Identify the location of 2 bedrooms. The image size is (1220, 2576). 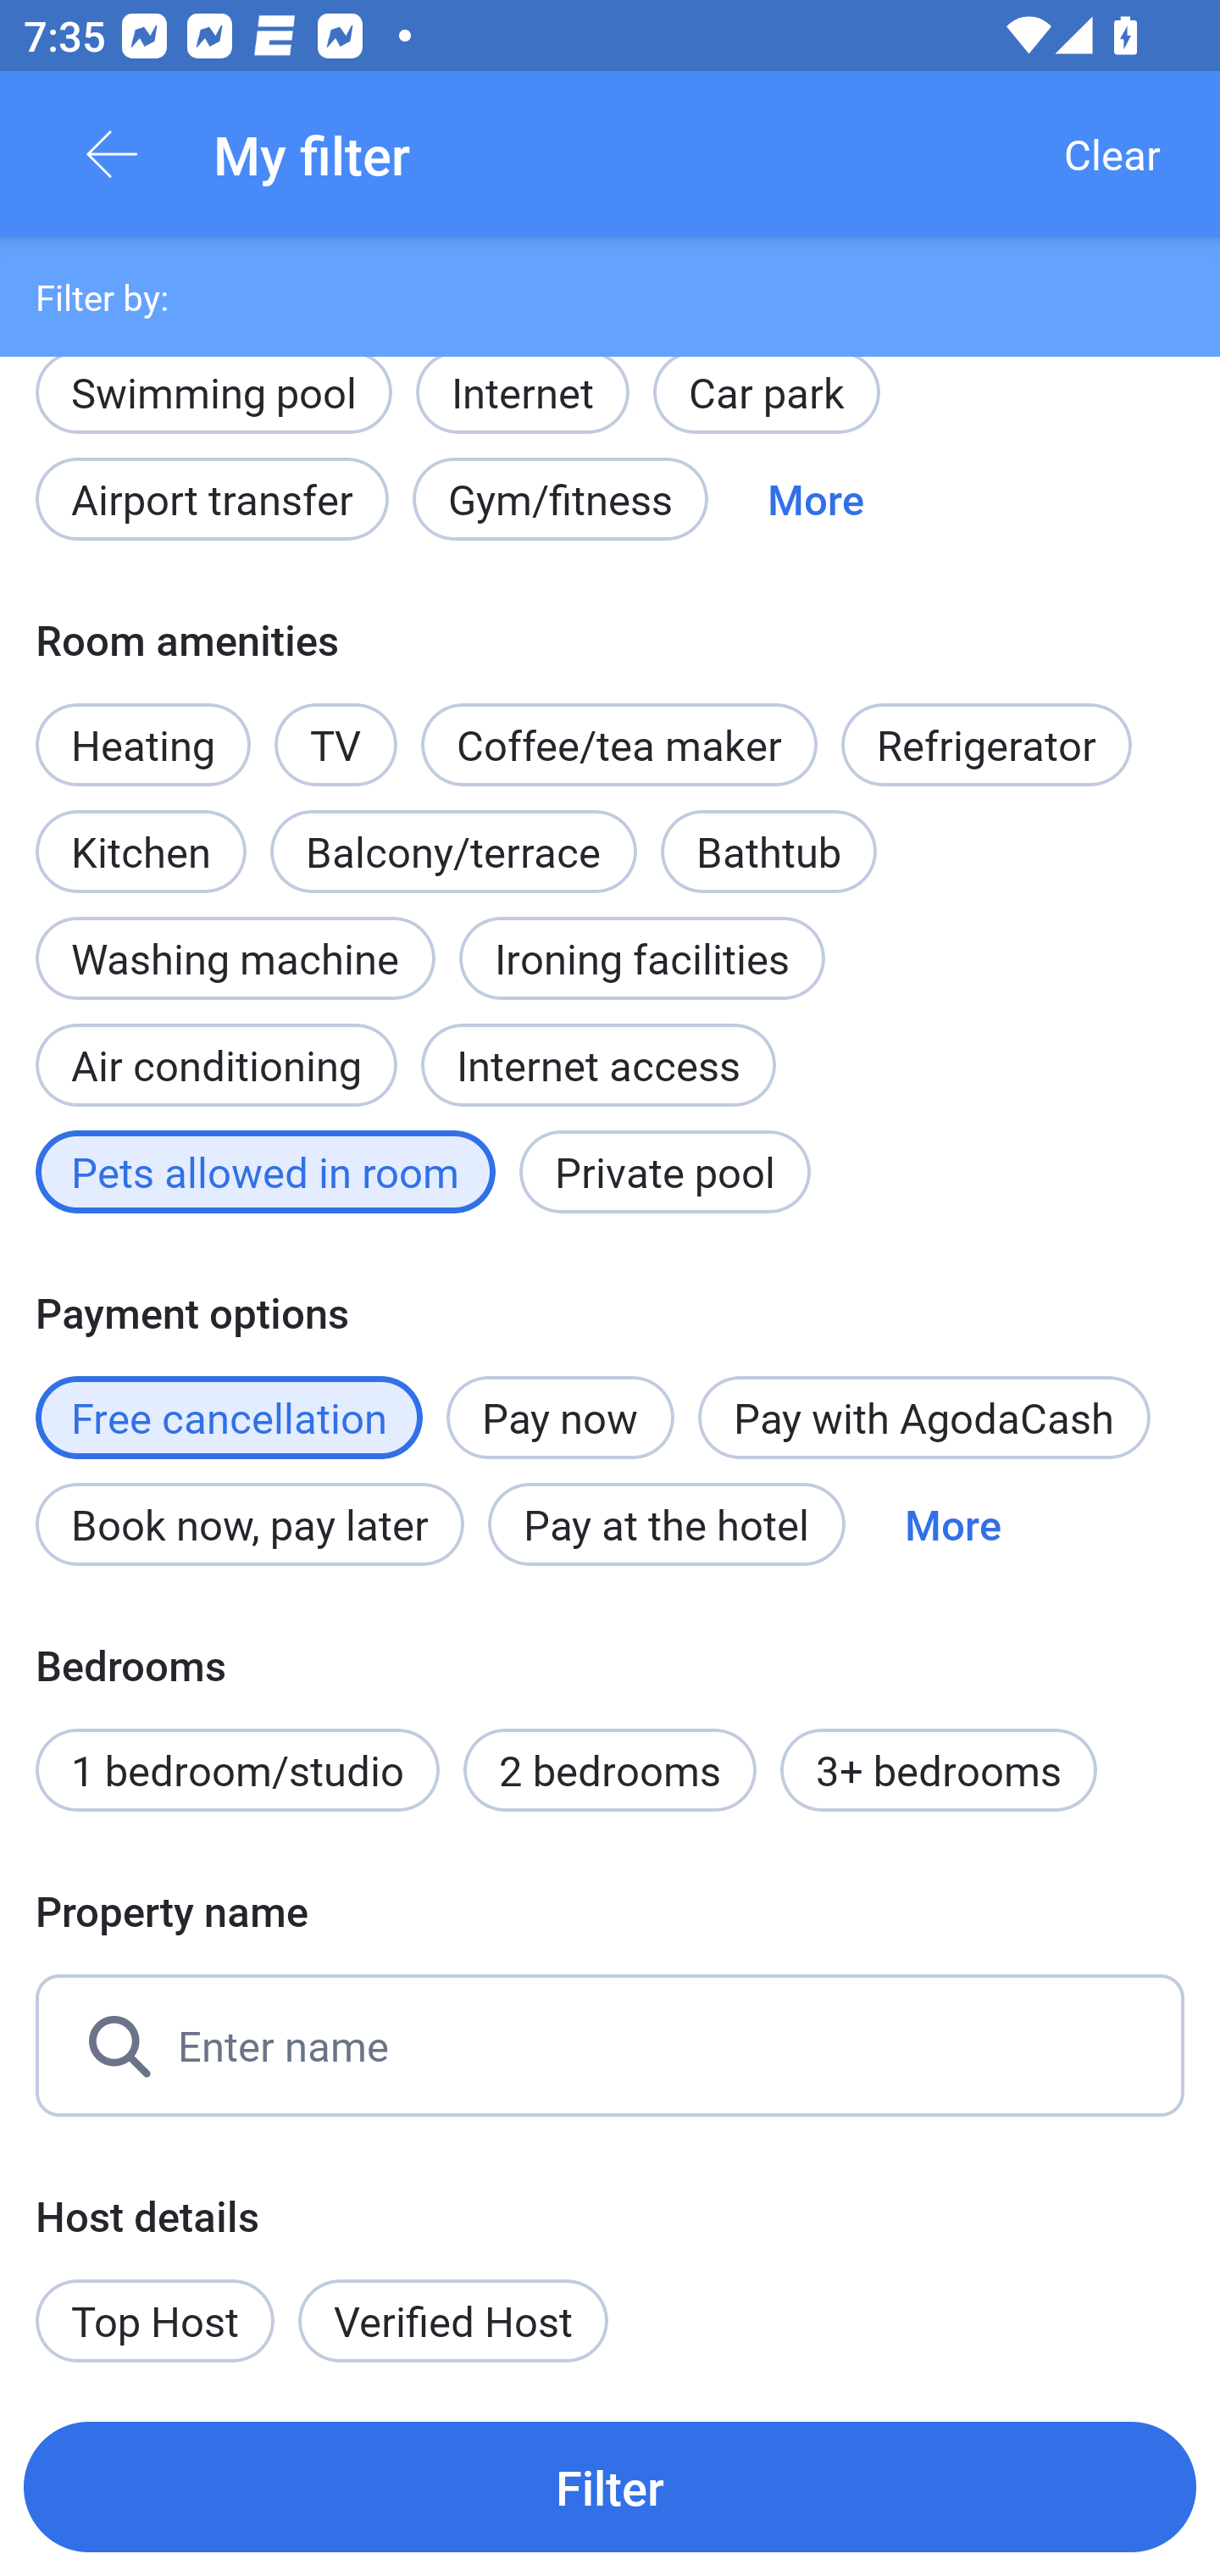
(610, 1771).